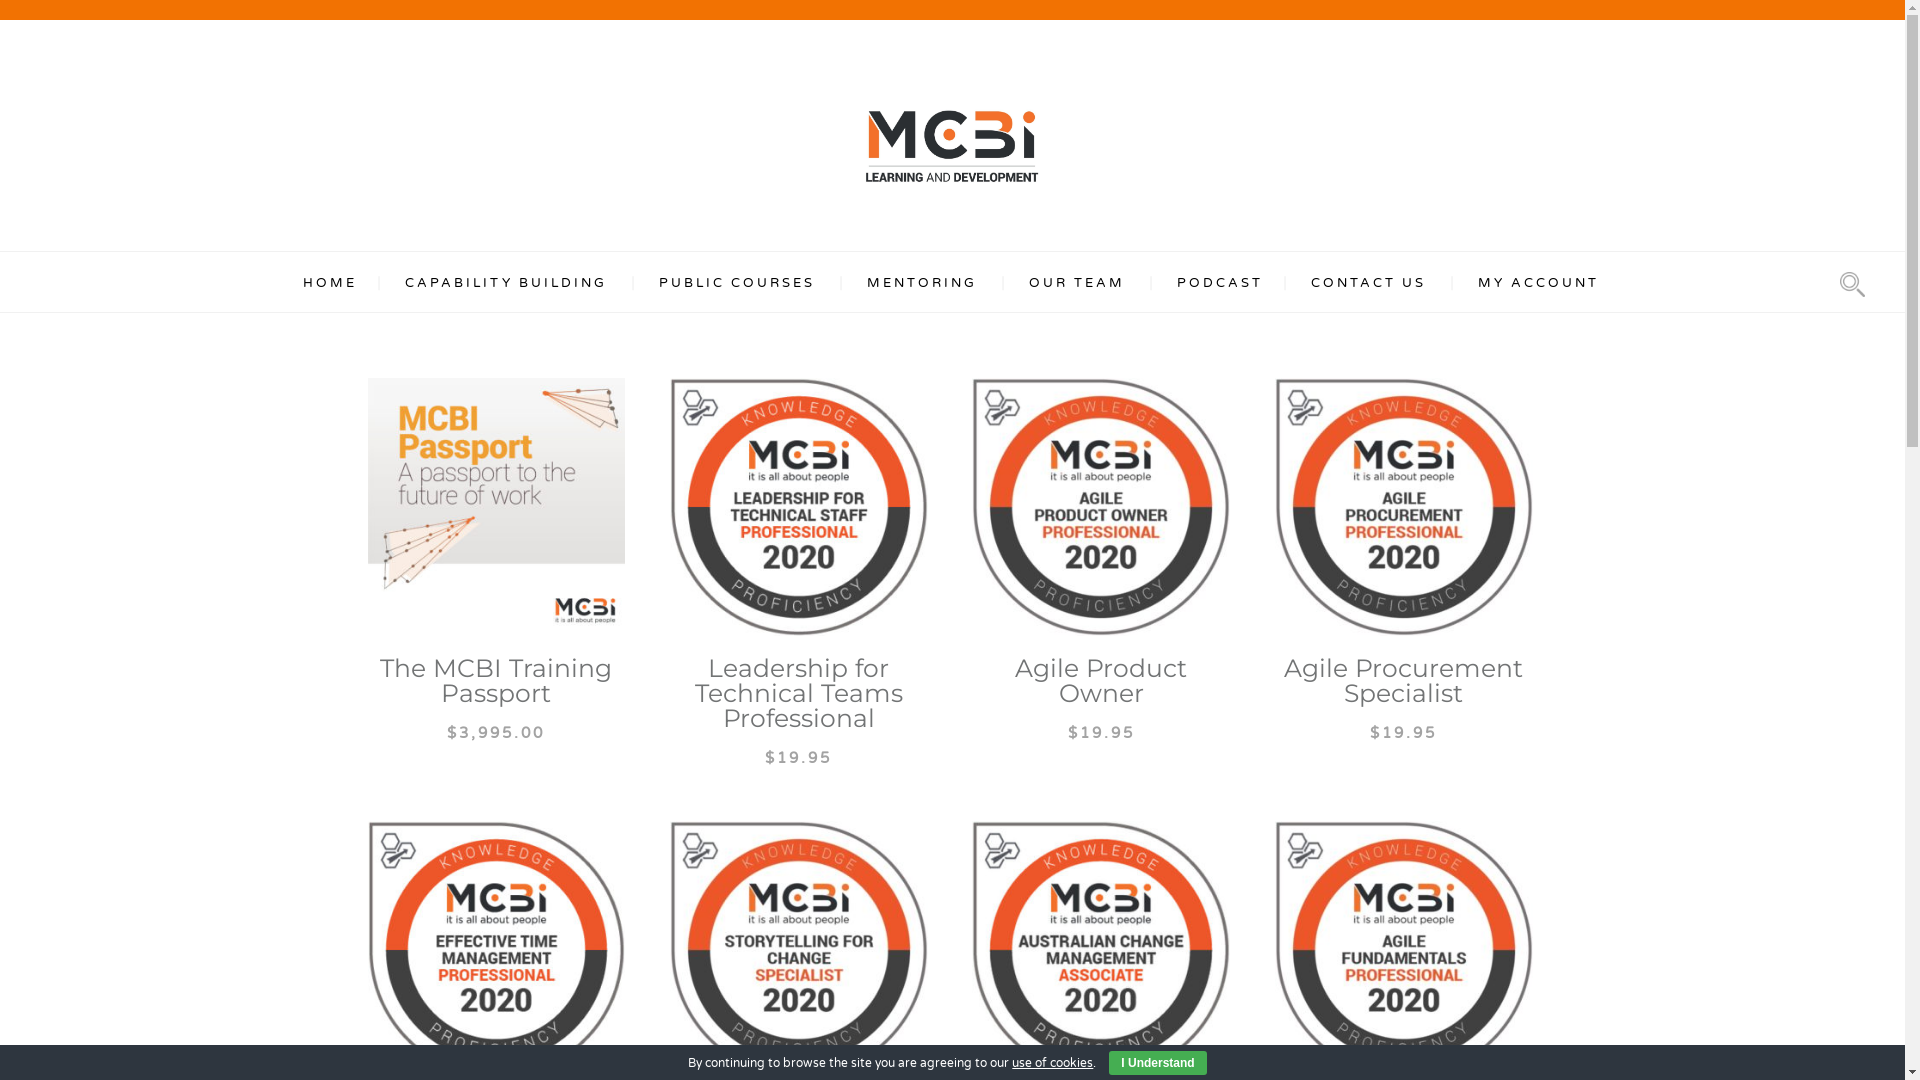  What do you see at coordinates (1219, 283) in the screenshot?
I see `PODCAST` at bounding box center [1219, 283].